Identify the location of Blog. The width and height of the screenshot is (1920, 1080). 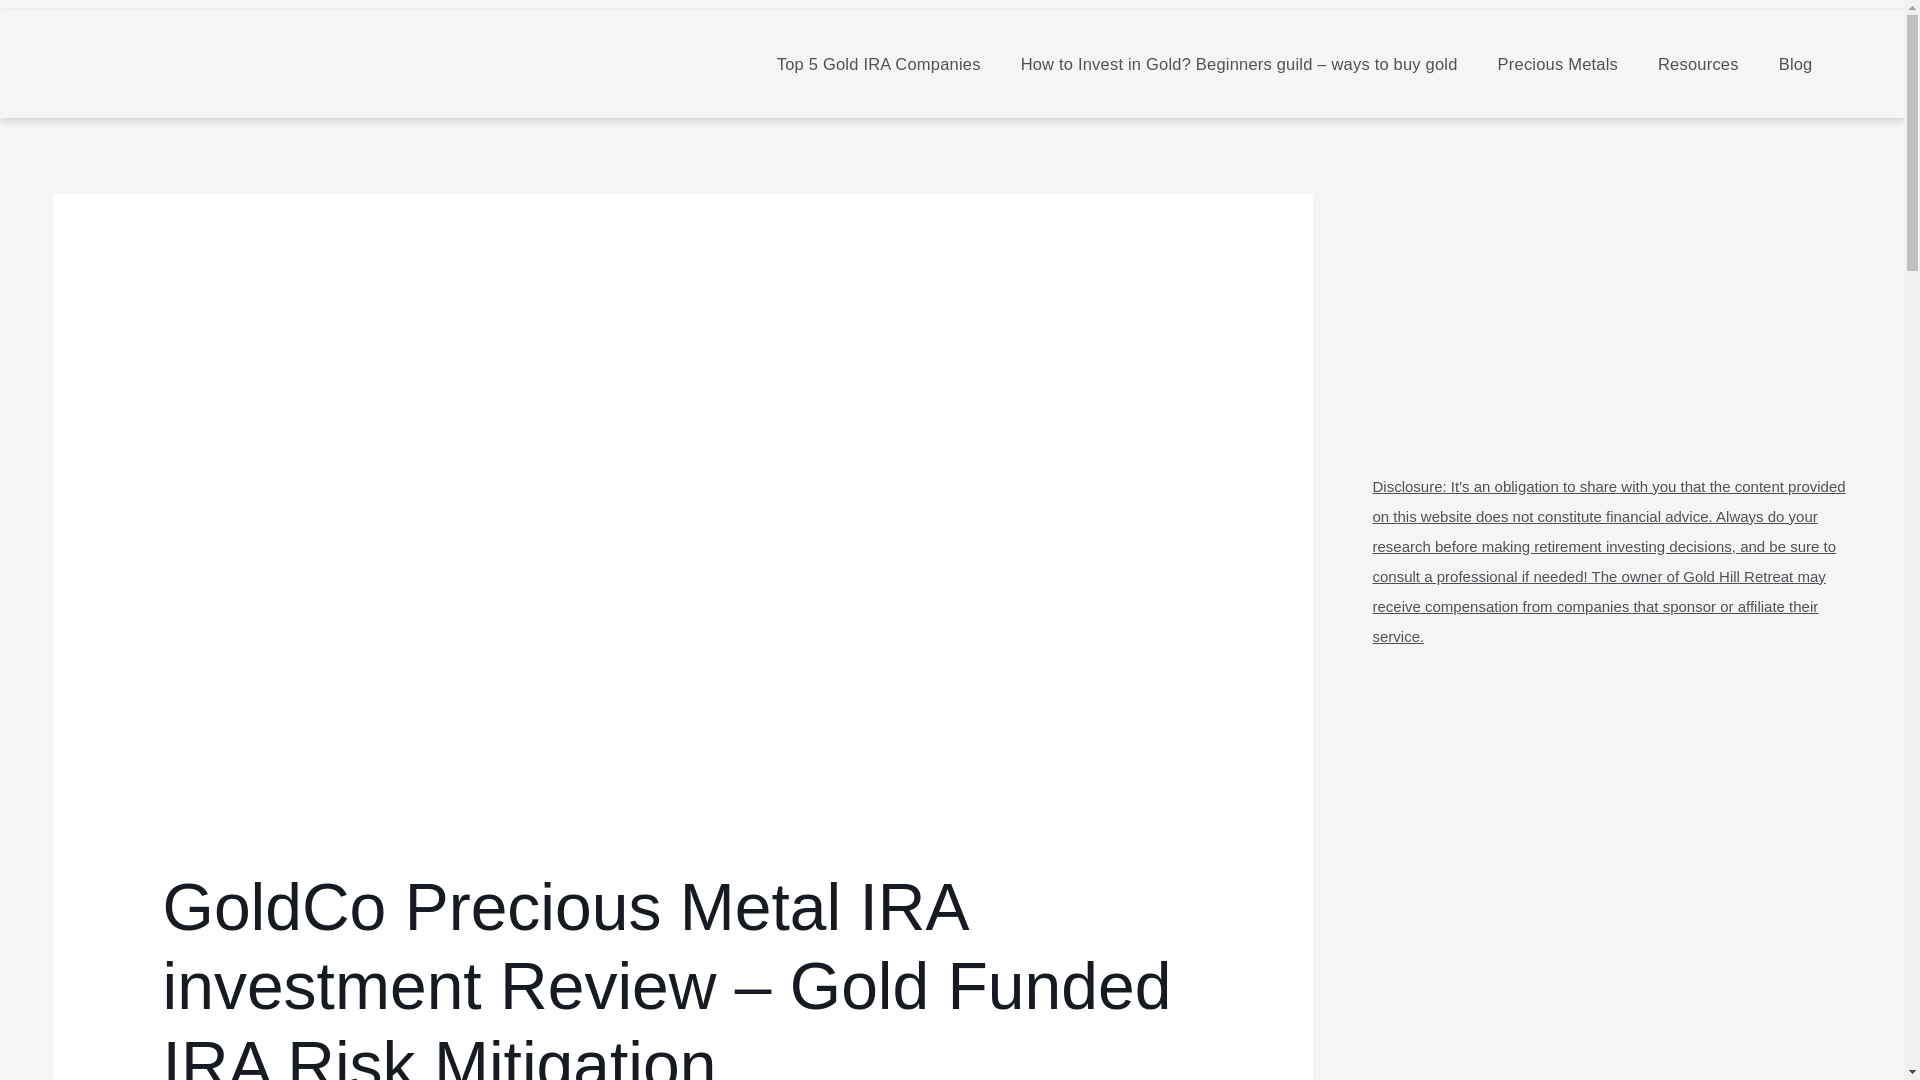
(1796, 64).